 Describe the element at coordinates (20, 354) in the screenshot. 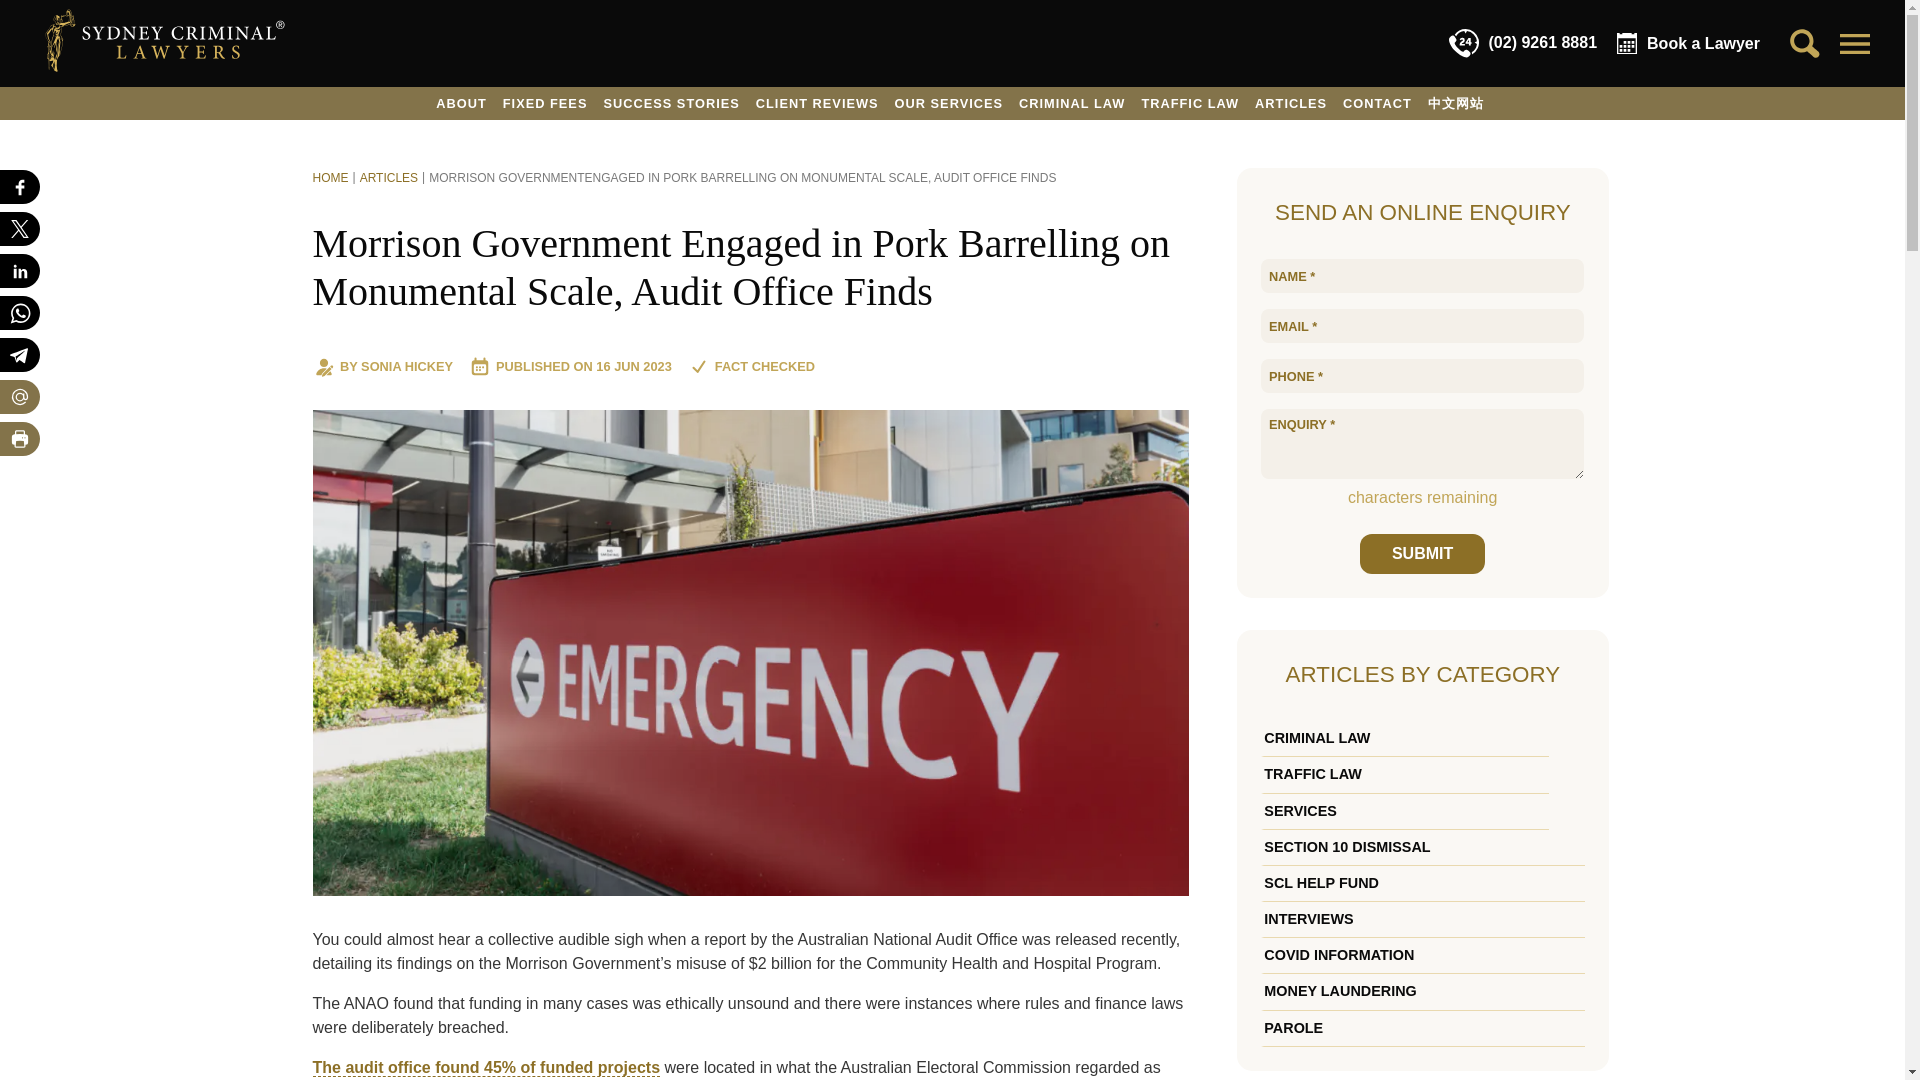

I see `Share on Telegram` at that location.